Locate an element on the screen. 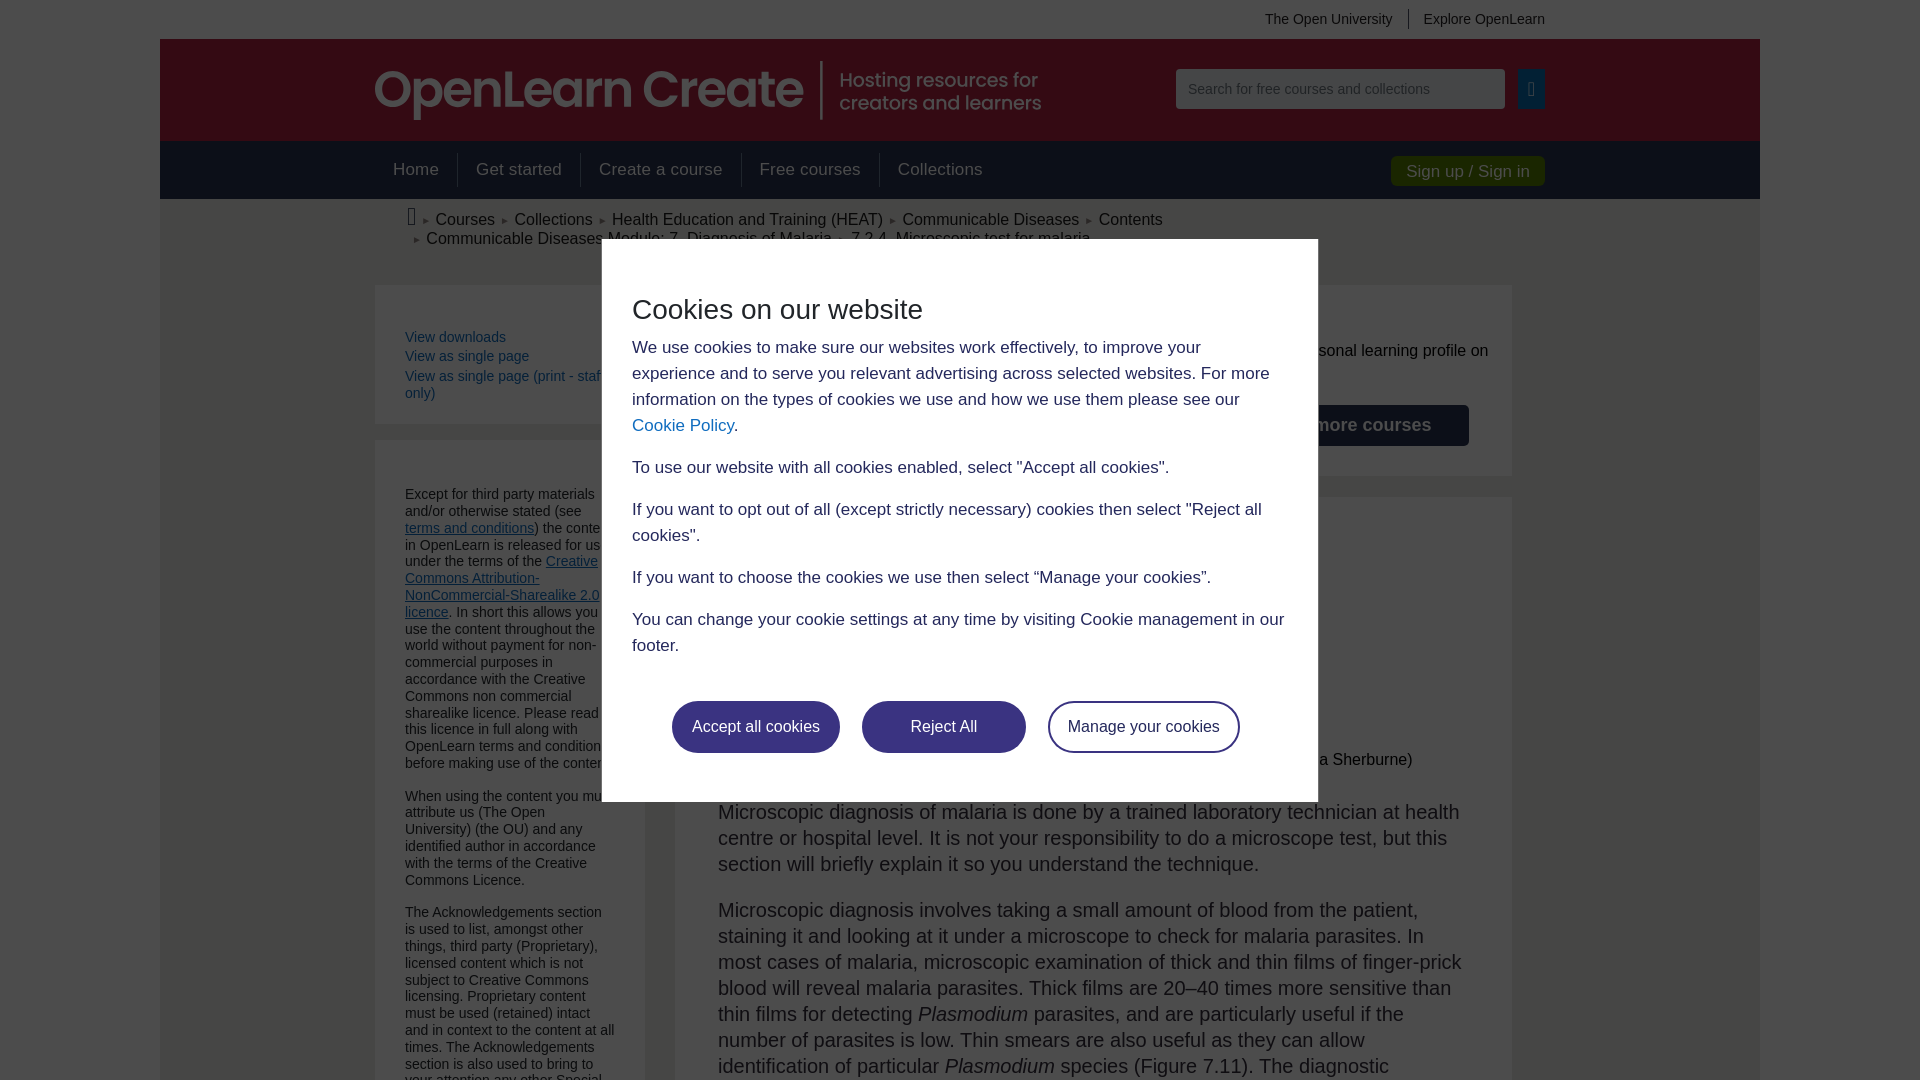  Create a course is located at coordinates (660, 170).